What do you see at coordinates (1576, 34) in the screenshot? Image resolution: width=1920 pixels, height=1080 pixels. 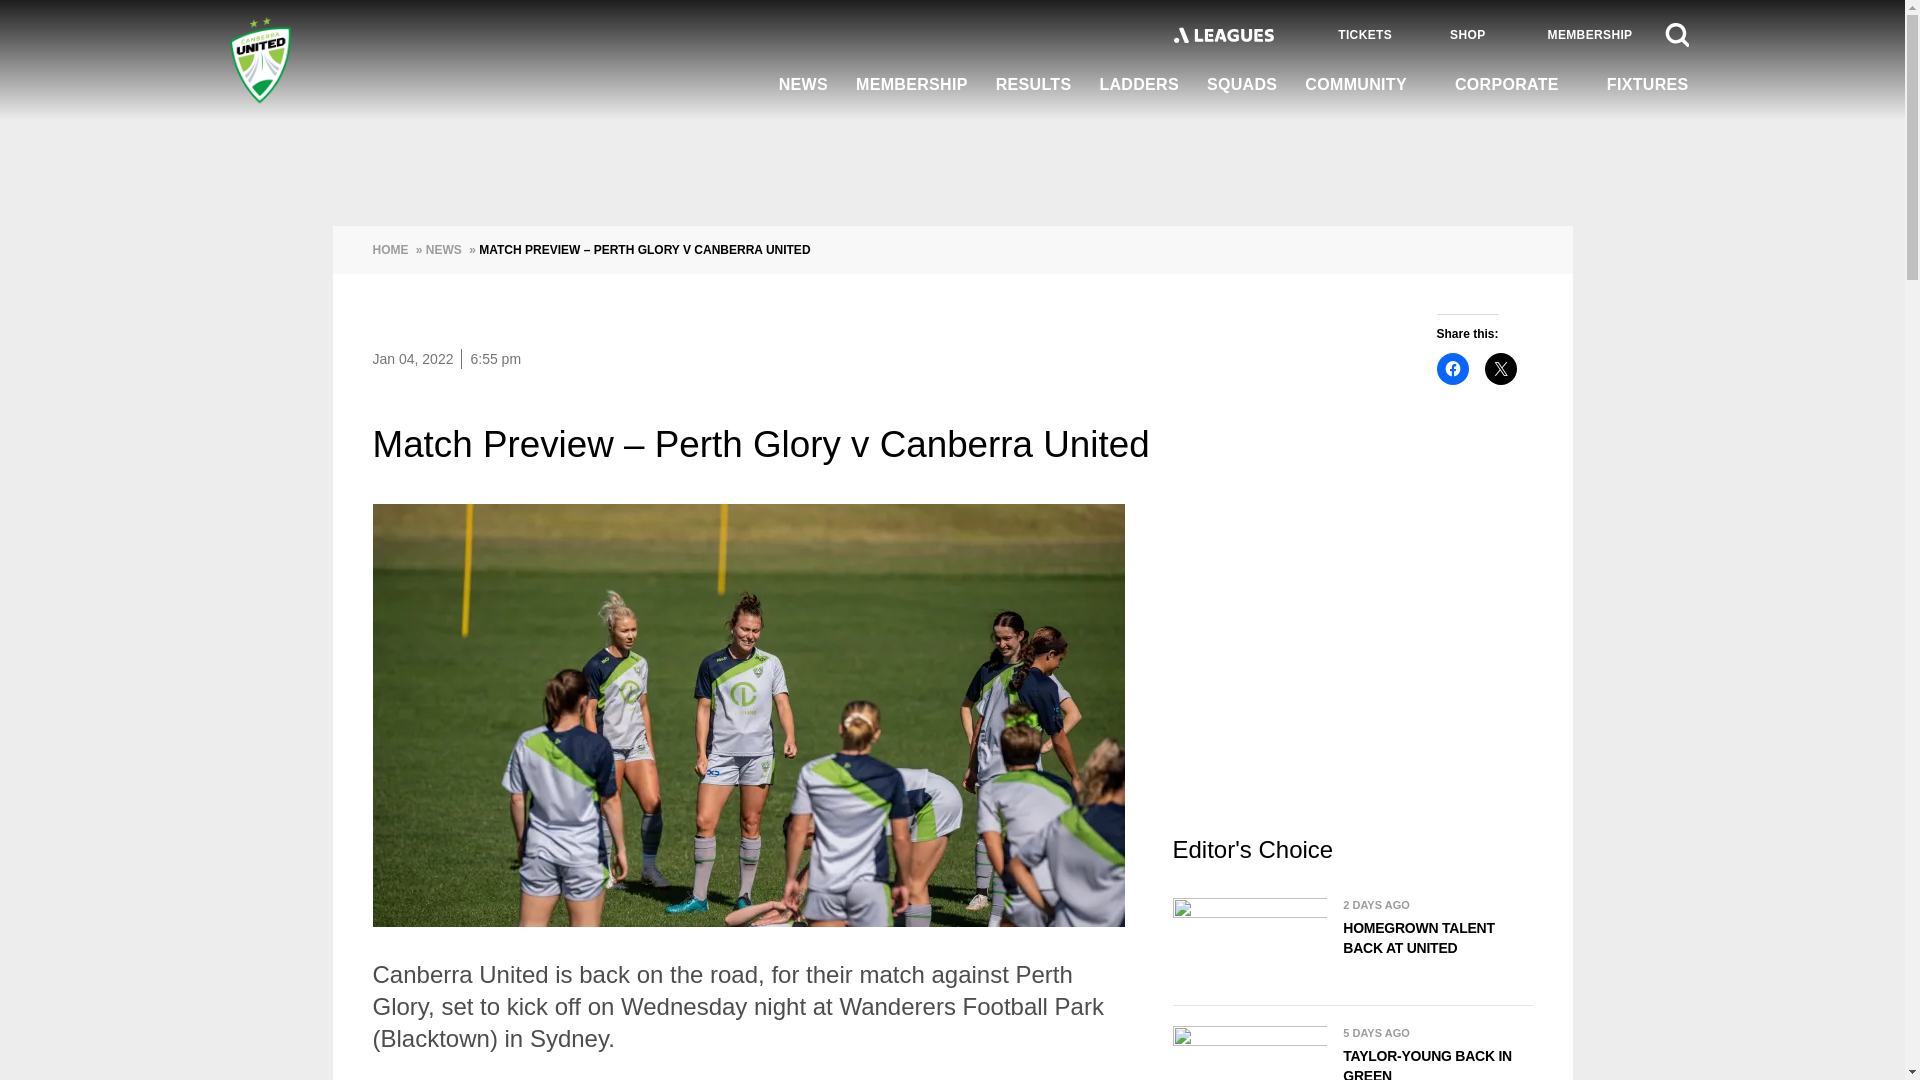 I see `MEMBERSHIP` at bounding box center [1576, 34].